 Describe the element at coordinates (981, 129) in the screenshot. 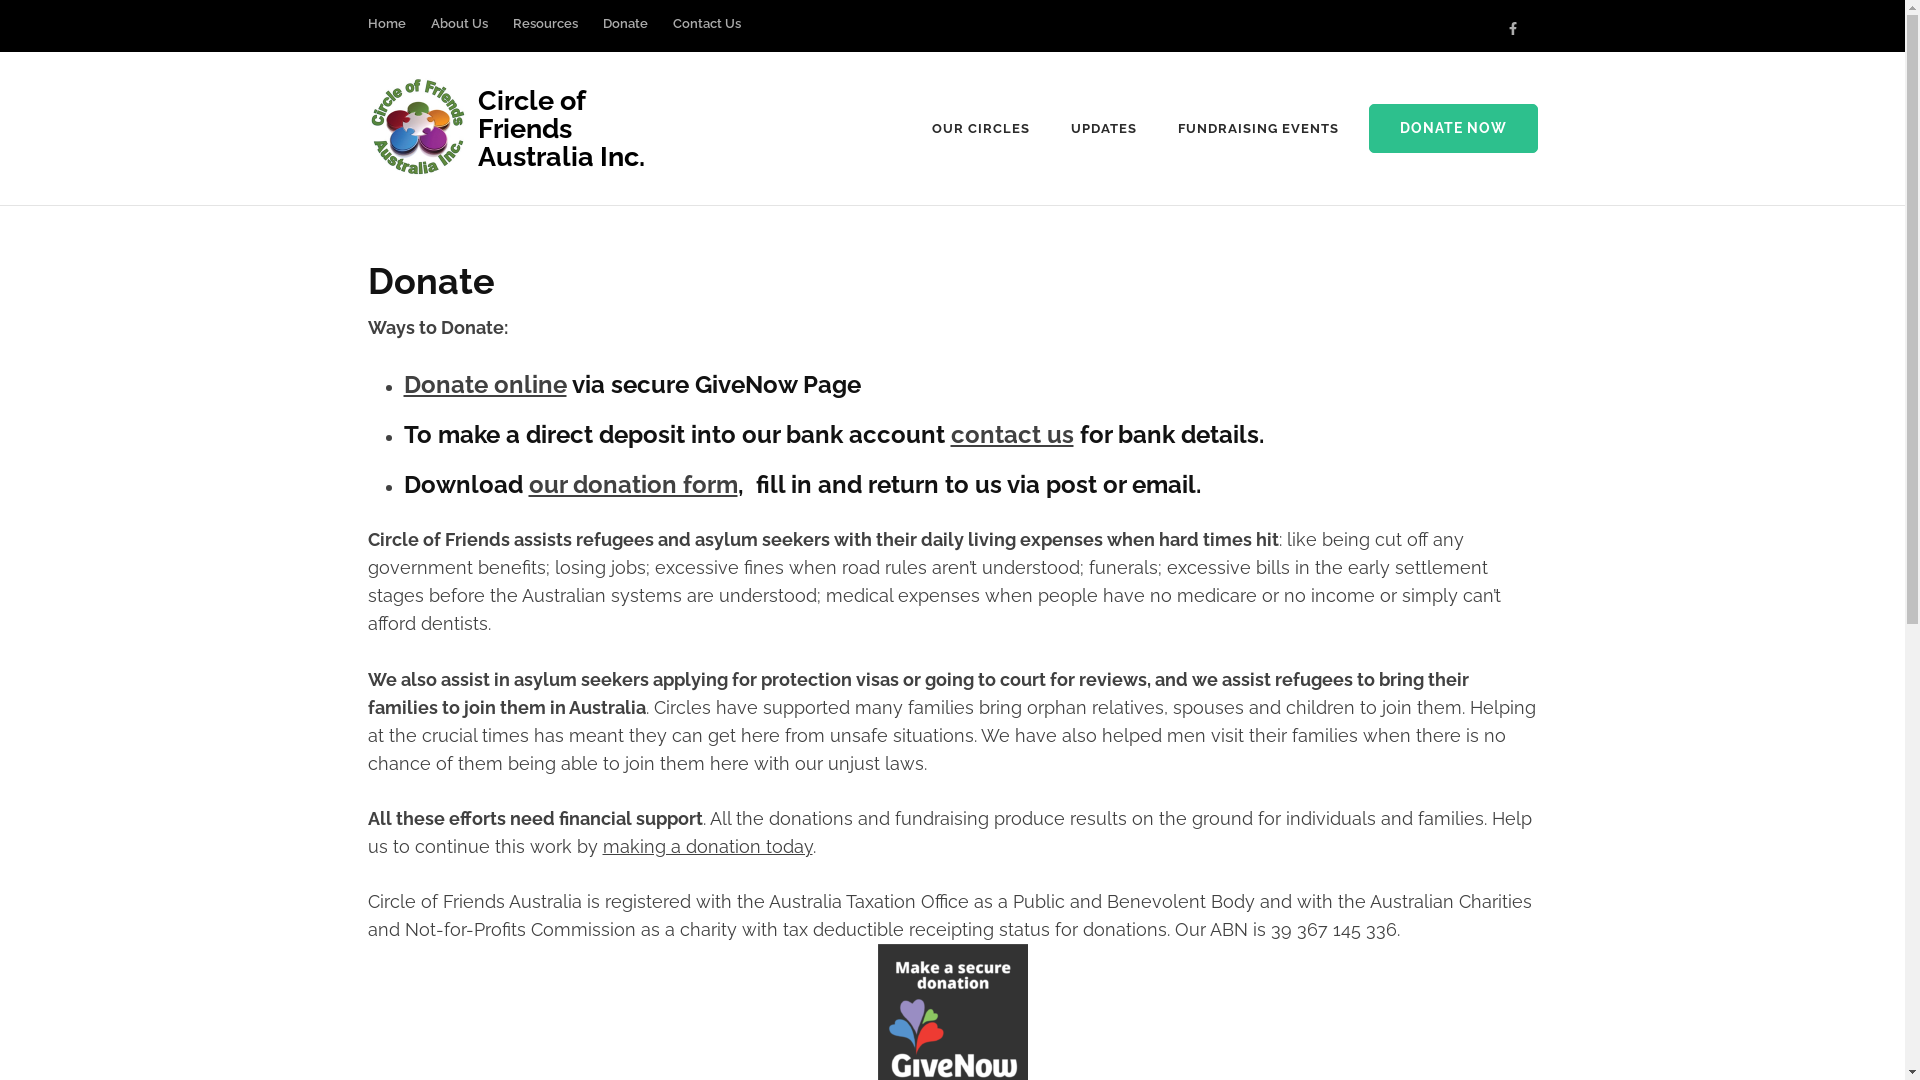

I see `OUR CIRCLES` at that location.